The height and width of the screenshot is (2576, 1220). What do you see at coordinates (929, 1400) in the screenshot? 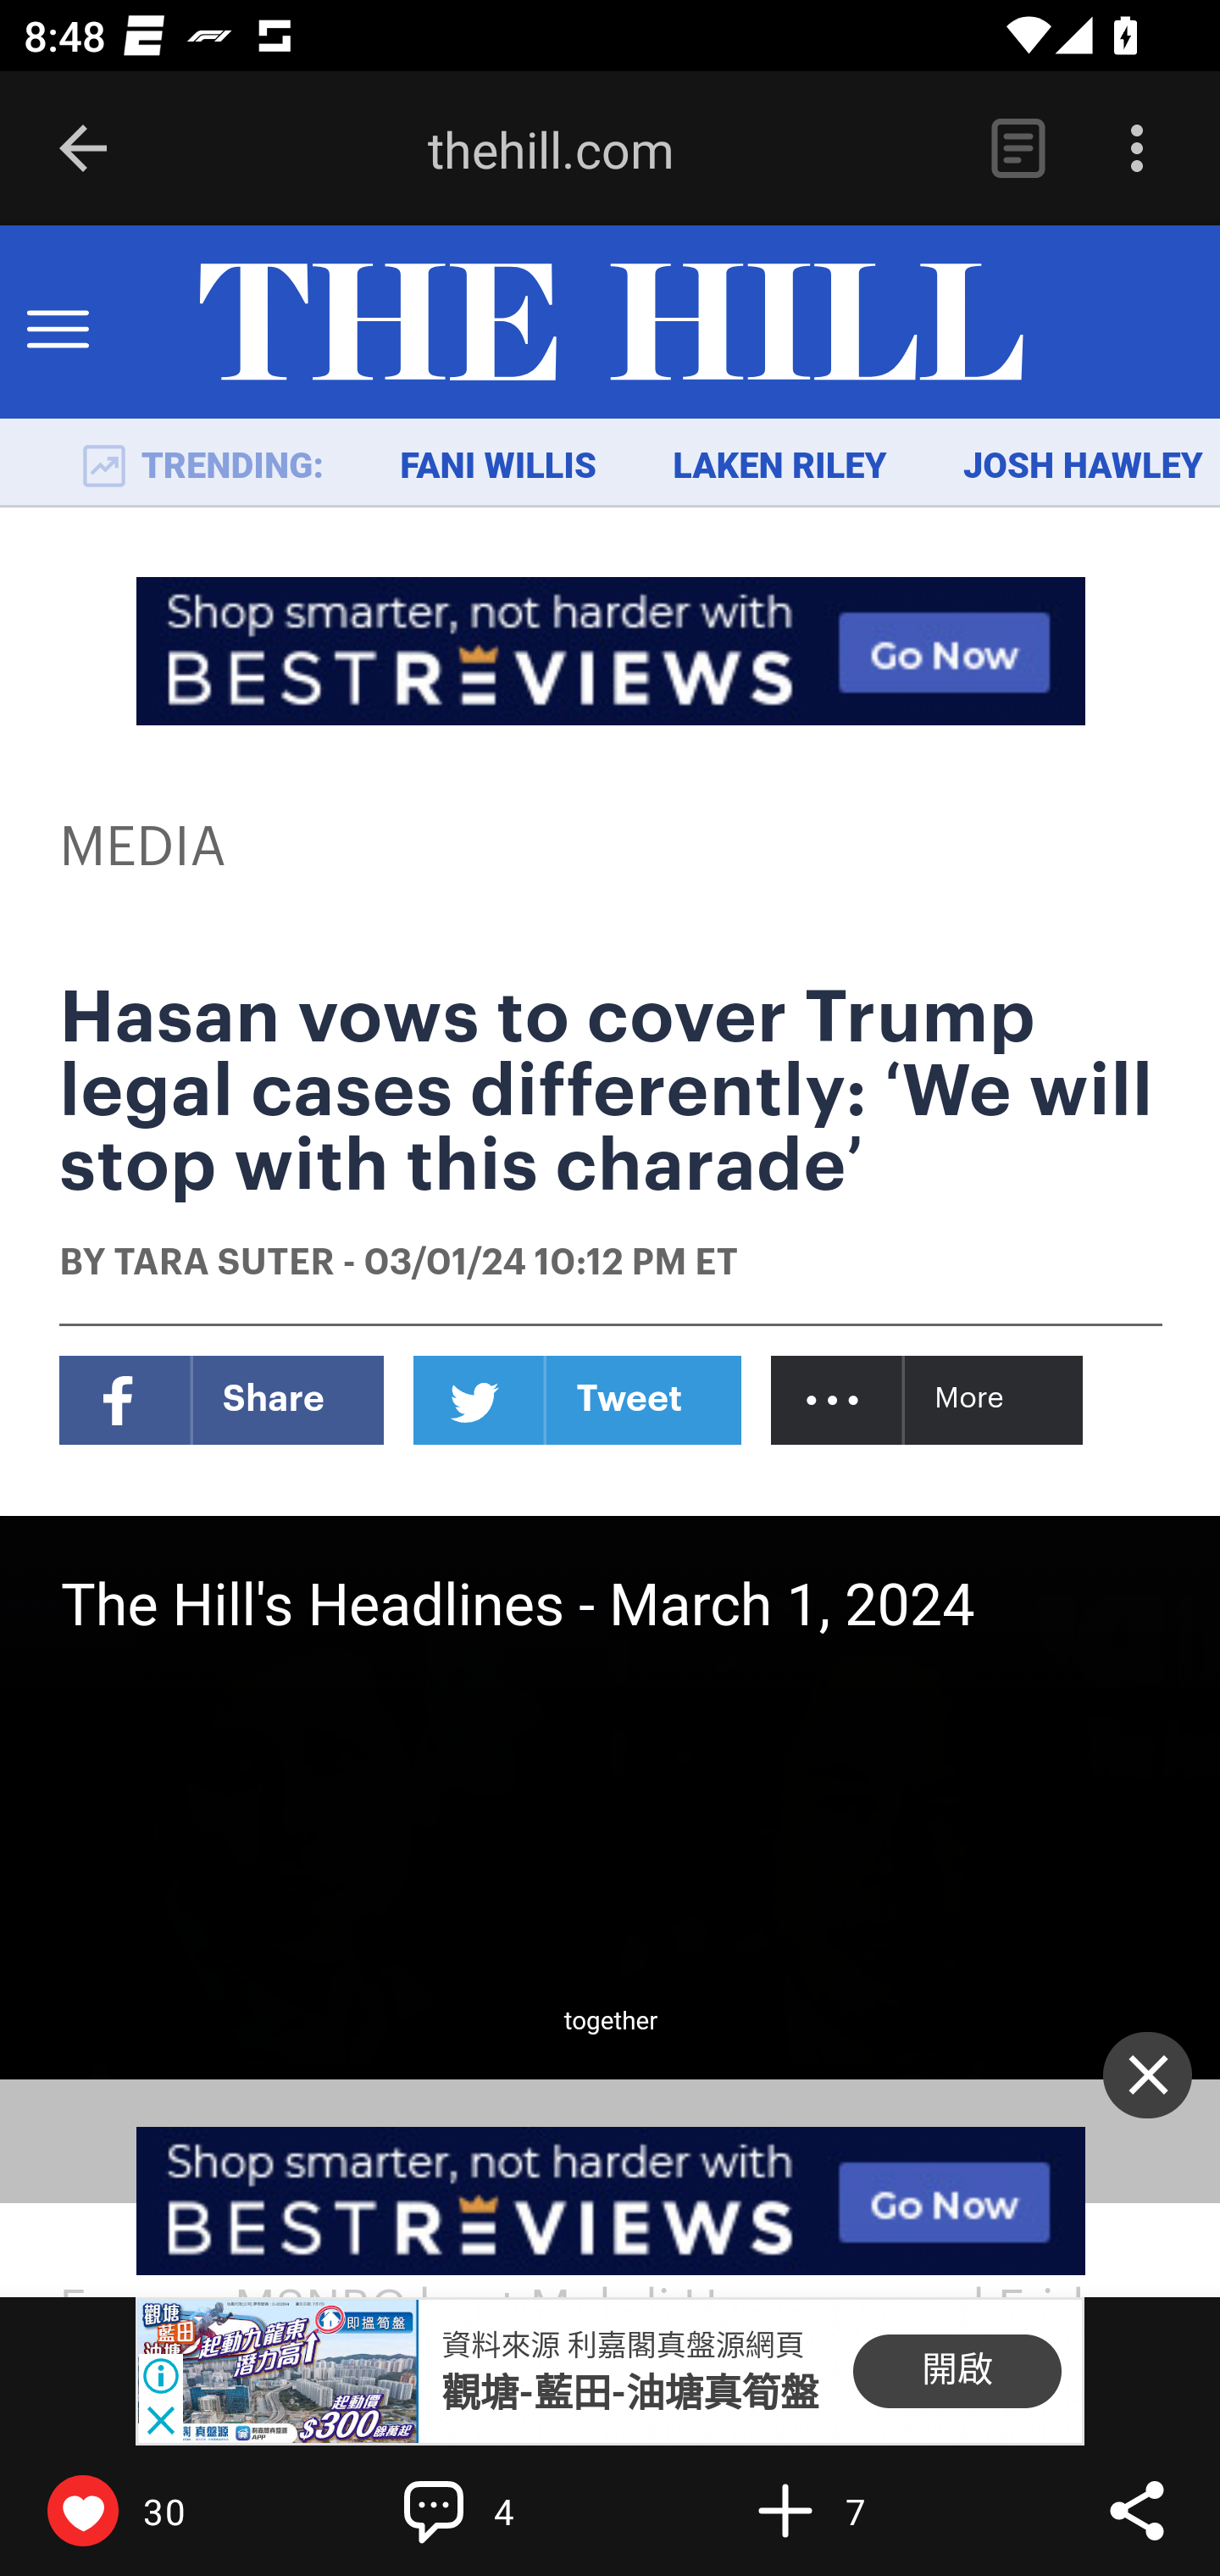
I see `... More` at bounding box center [929, 1400].